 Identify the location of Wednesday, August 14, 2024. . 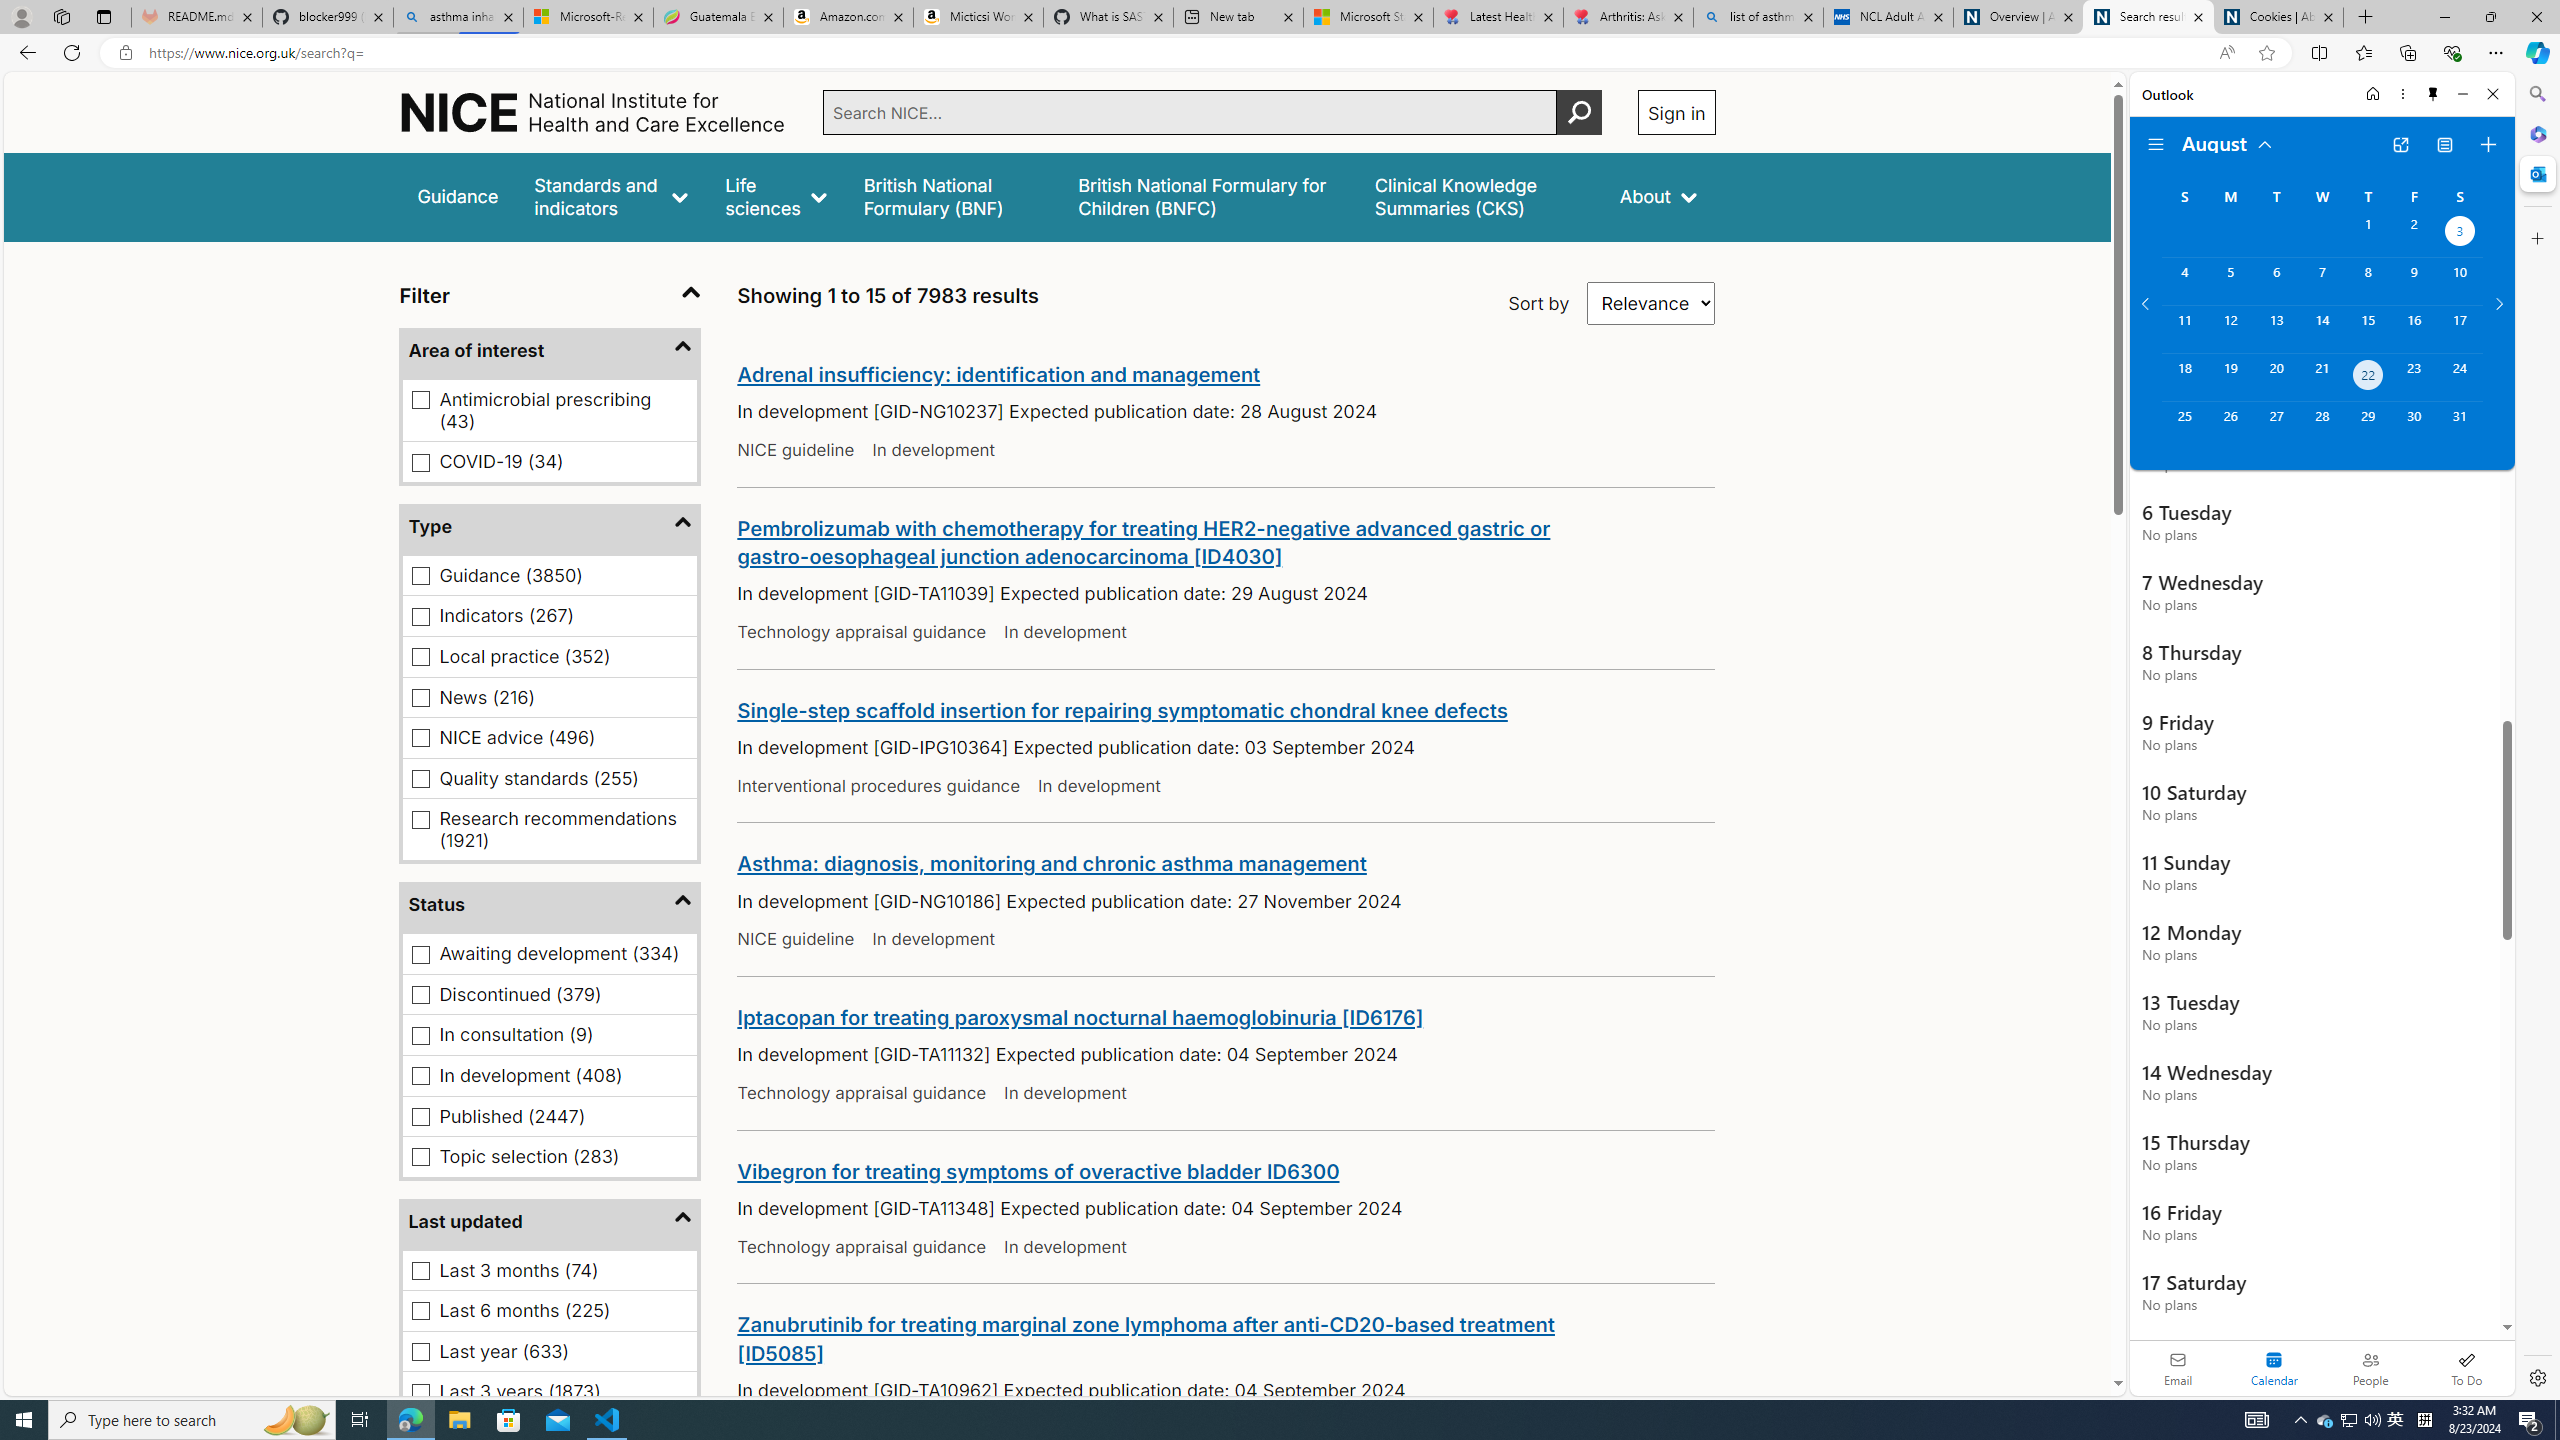
(2321, 328).